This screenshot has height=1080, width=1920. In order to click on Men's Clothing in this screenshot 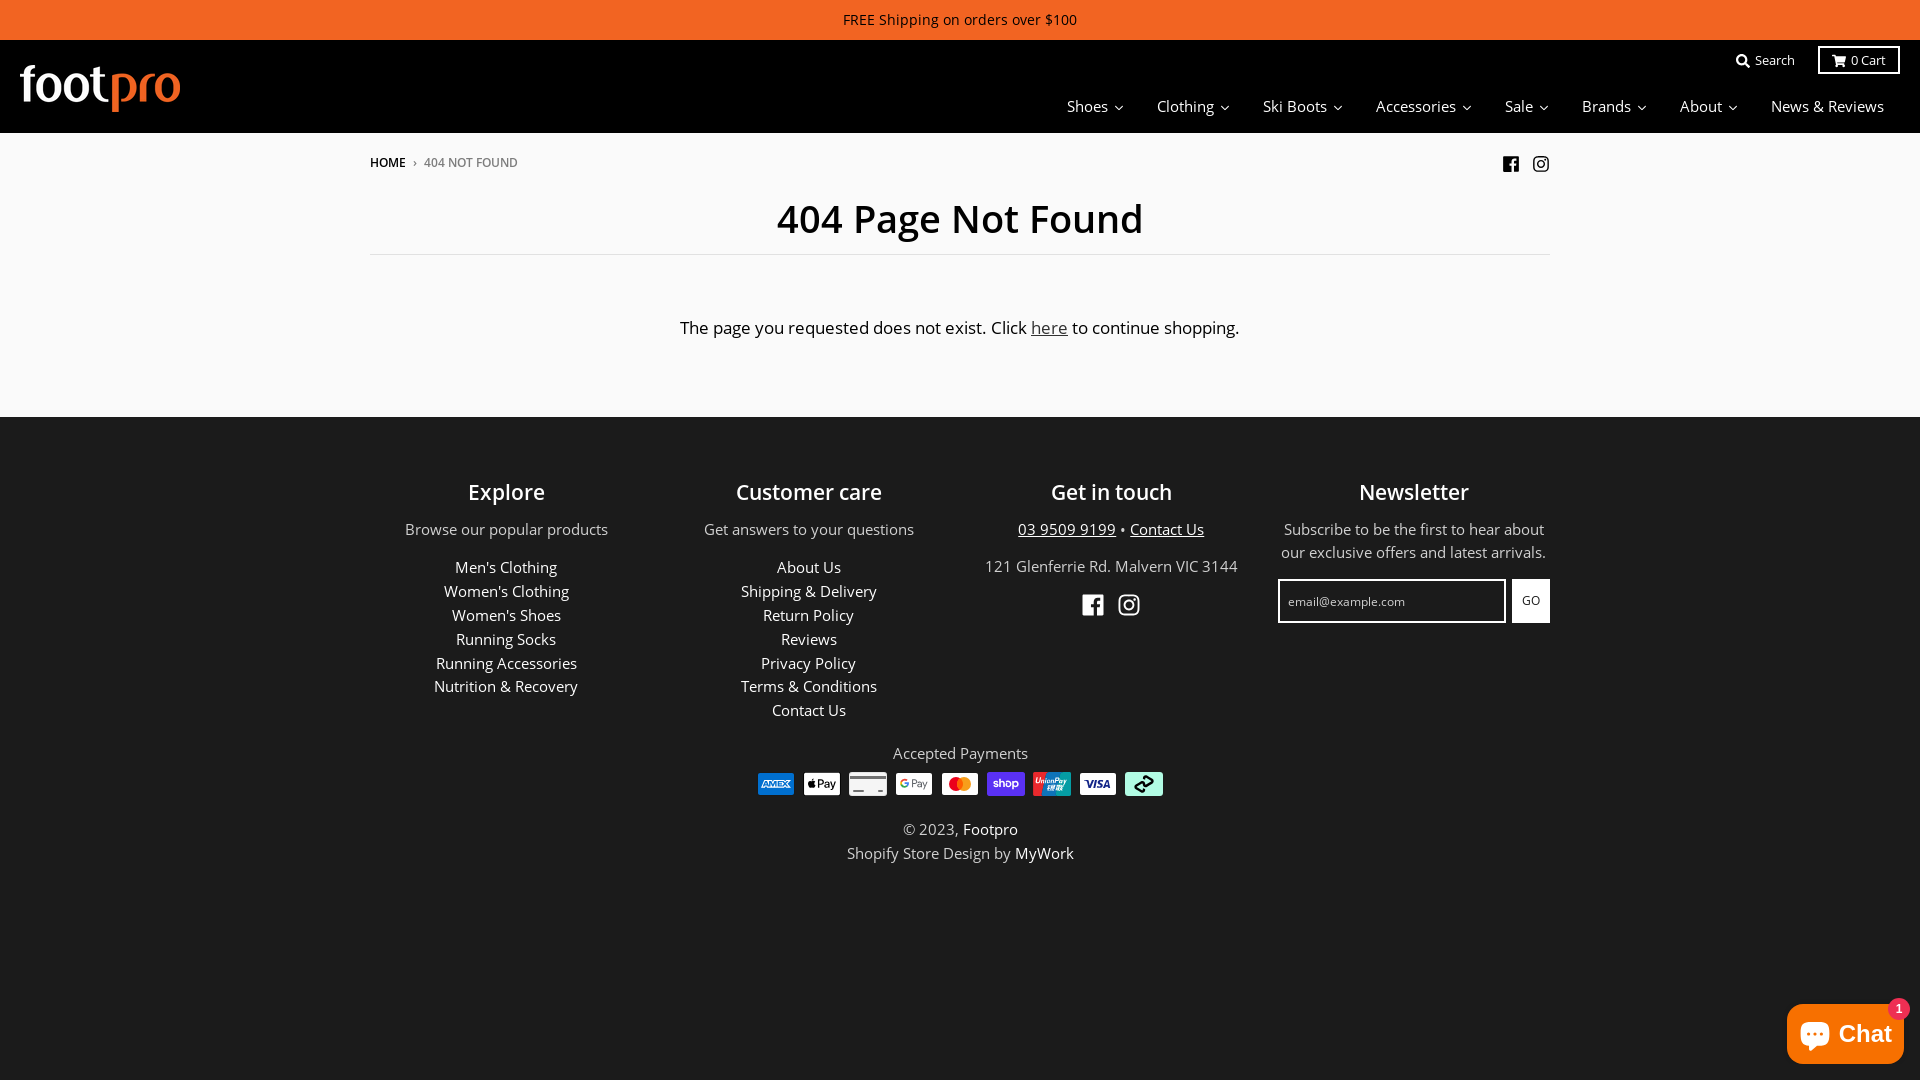, I will do `click(506, 567)`.